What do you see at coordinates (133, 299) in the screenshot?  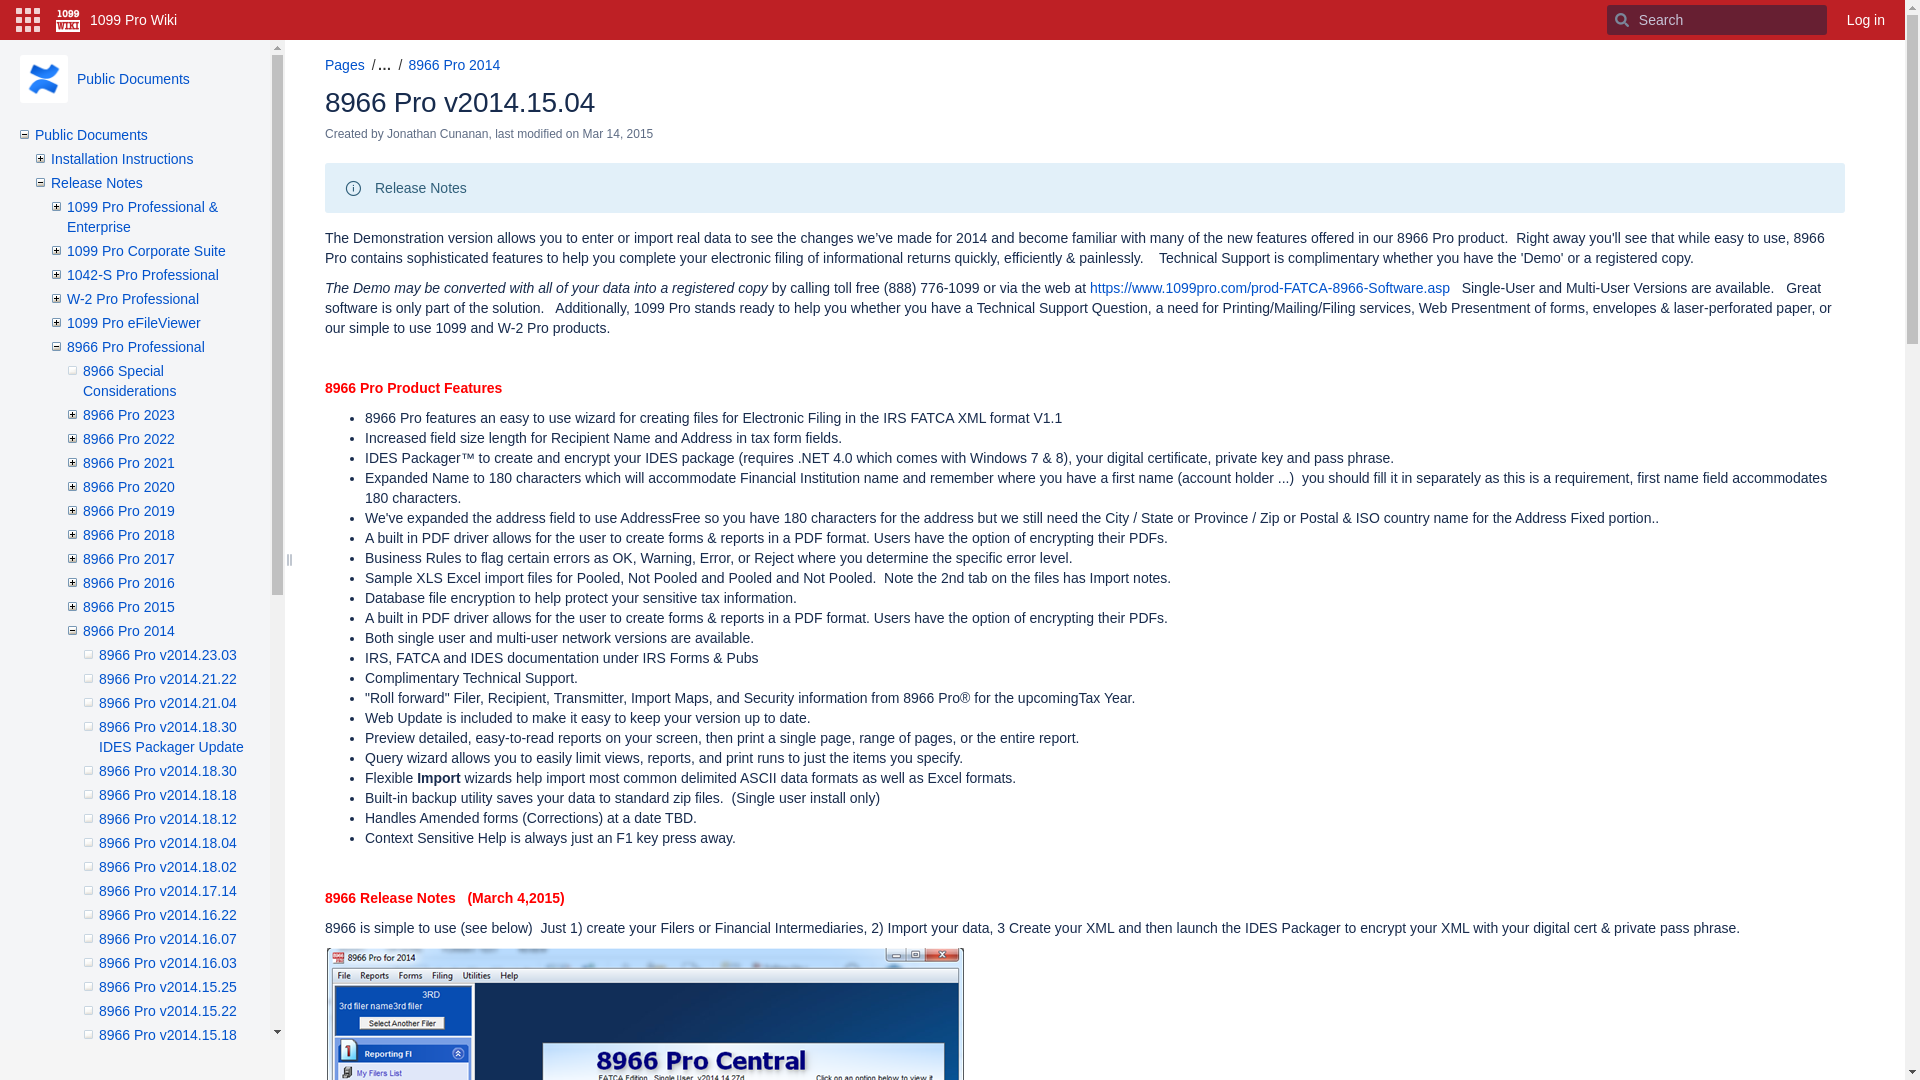 I see `W-2 Pro Professional` at bounding box center [133, 299].